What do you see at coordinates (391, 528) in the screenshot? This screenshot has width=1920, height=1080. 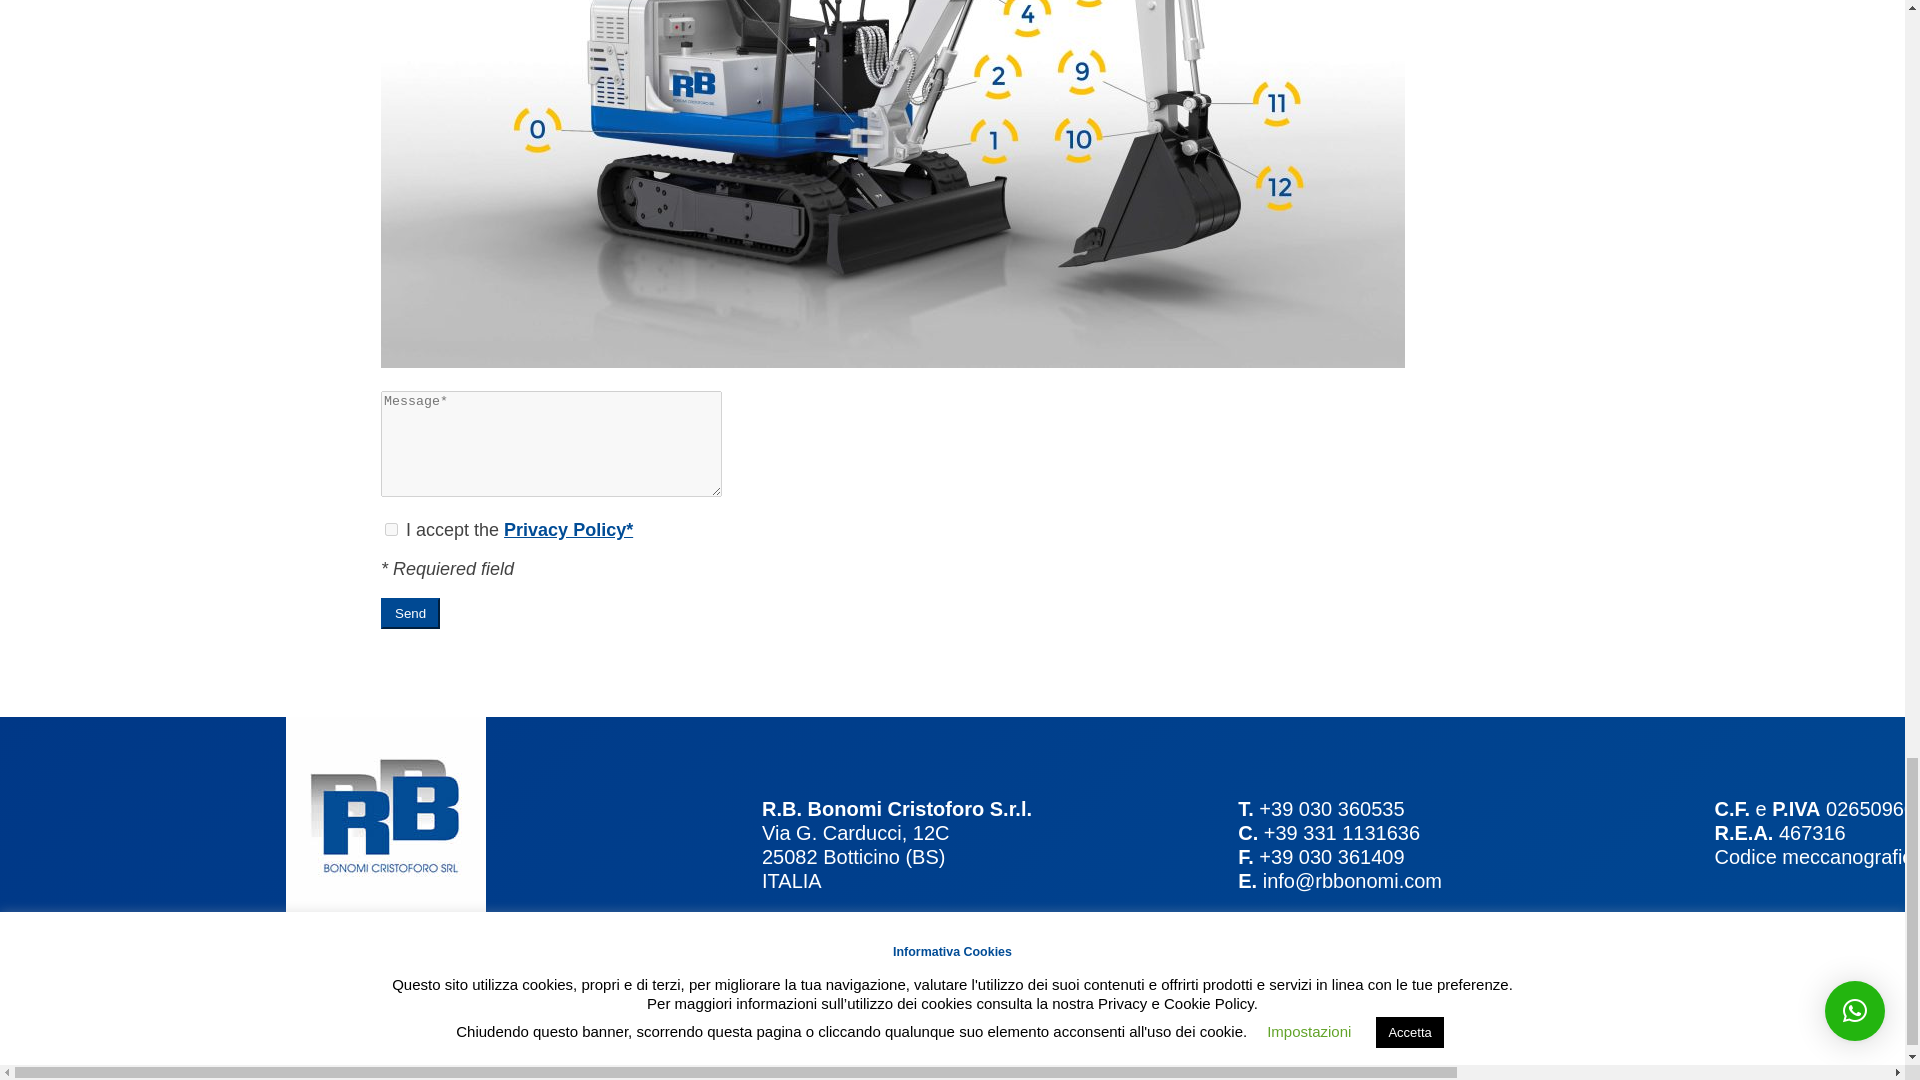 I see `1` at bounding box center [391, 528].